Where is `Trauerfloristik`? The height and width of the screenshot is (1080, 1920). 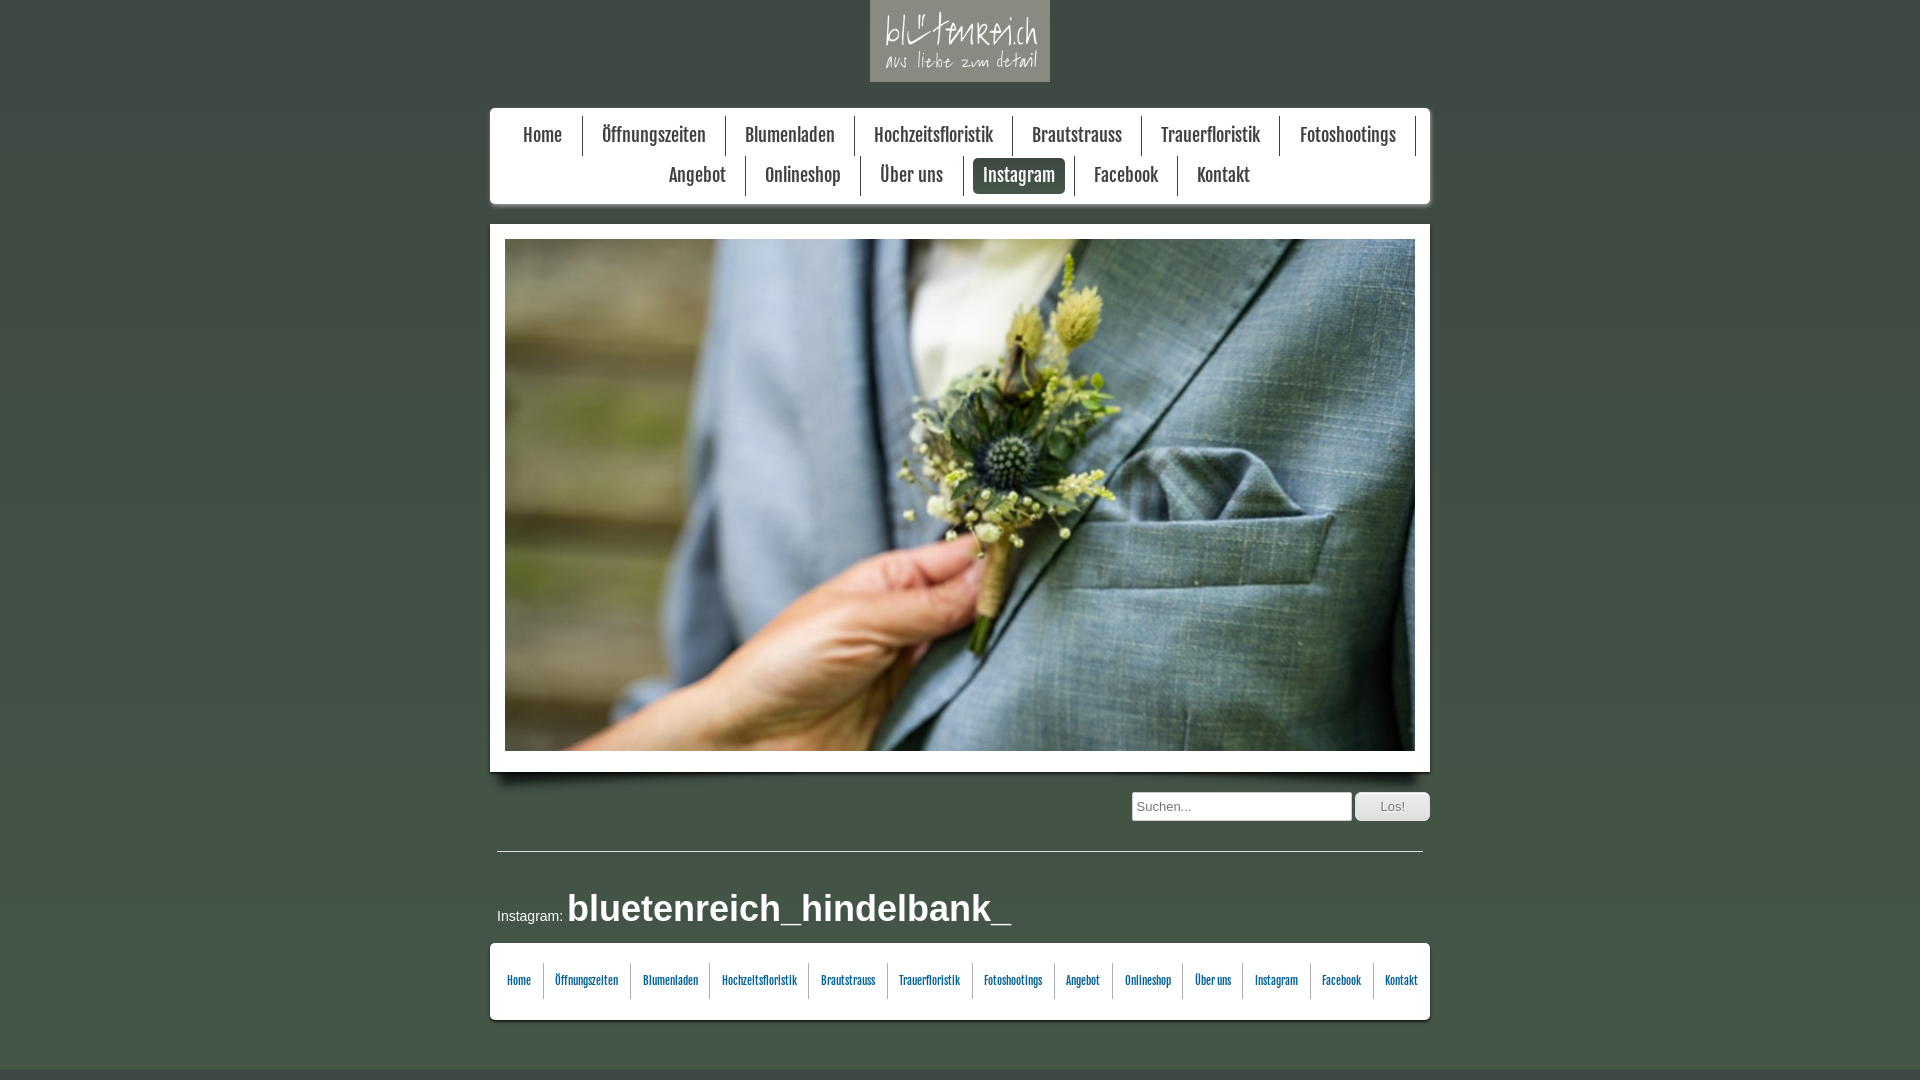
Trauerfloristik is located at coordinates (930, 980).